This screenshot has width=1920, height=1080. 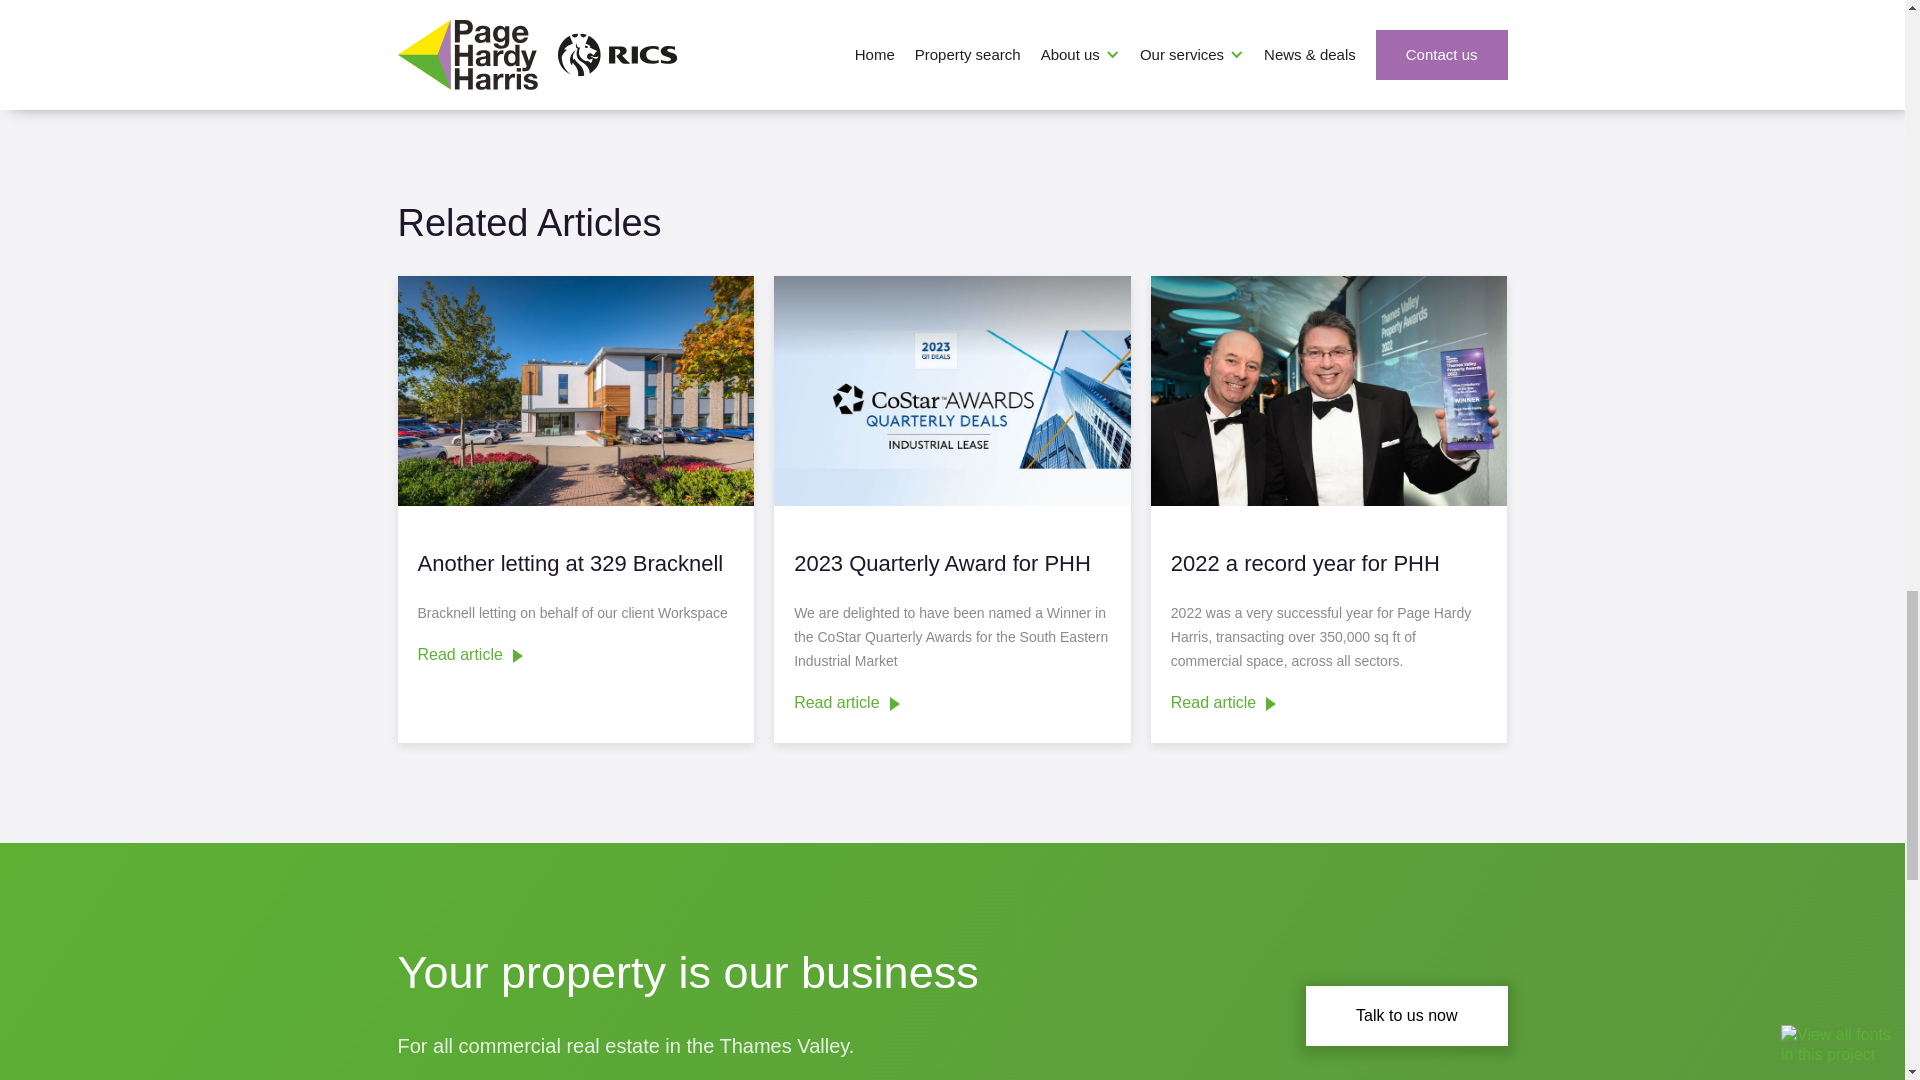 What do you see at coordinates (1406, 1016) in the screenshot?
I see `Talk to us now` at bounding box center [1406, 1016].